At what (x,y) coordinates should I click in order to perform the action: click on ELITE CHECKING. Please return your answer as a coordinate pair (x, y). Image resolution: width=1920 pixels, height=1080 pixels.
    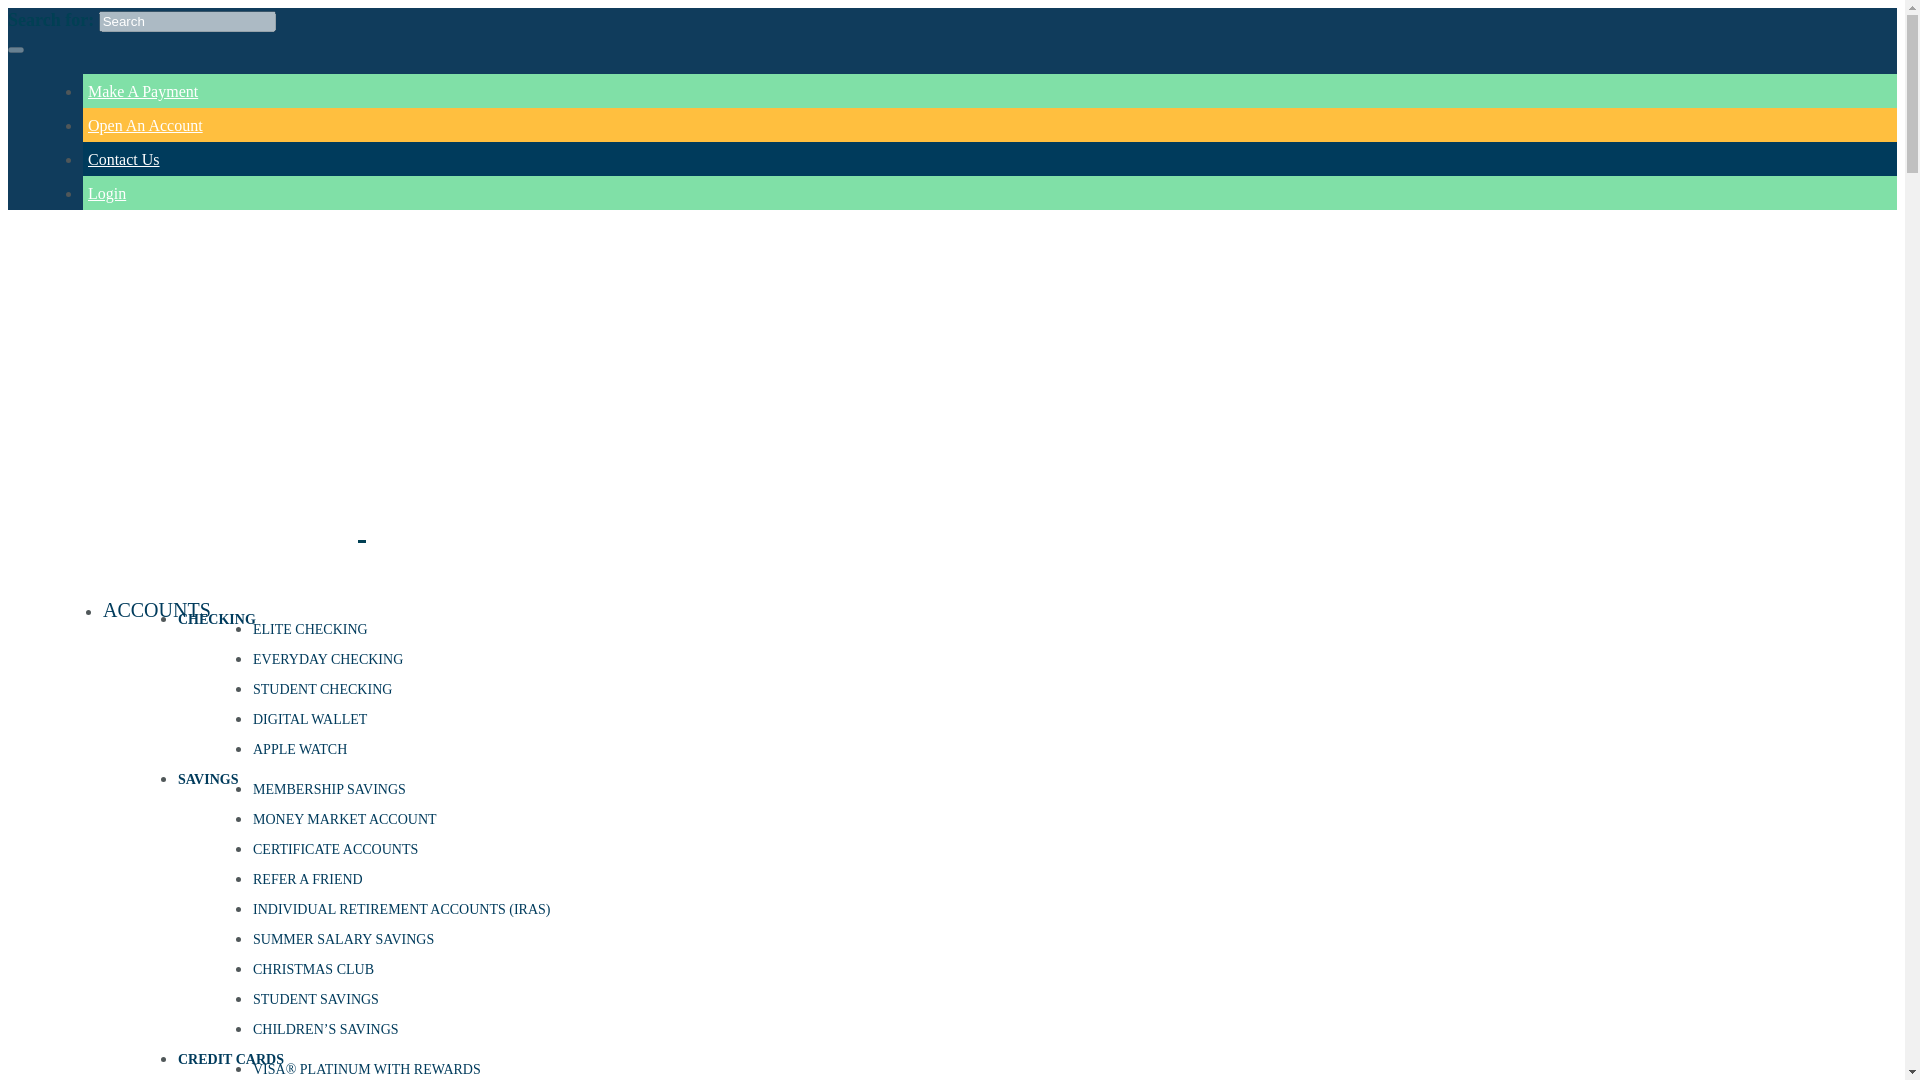
    Looking at the image, I should click on (310, 630).